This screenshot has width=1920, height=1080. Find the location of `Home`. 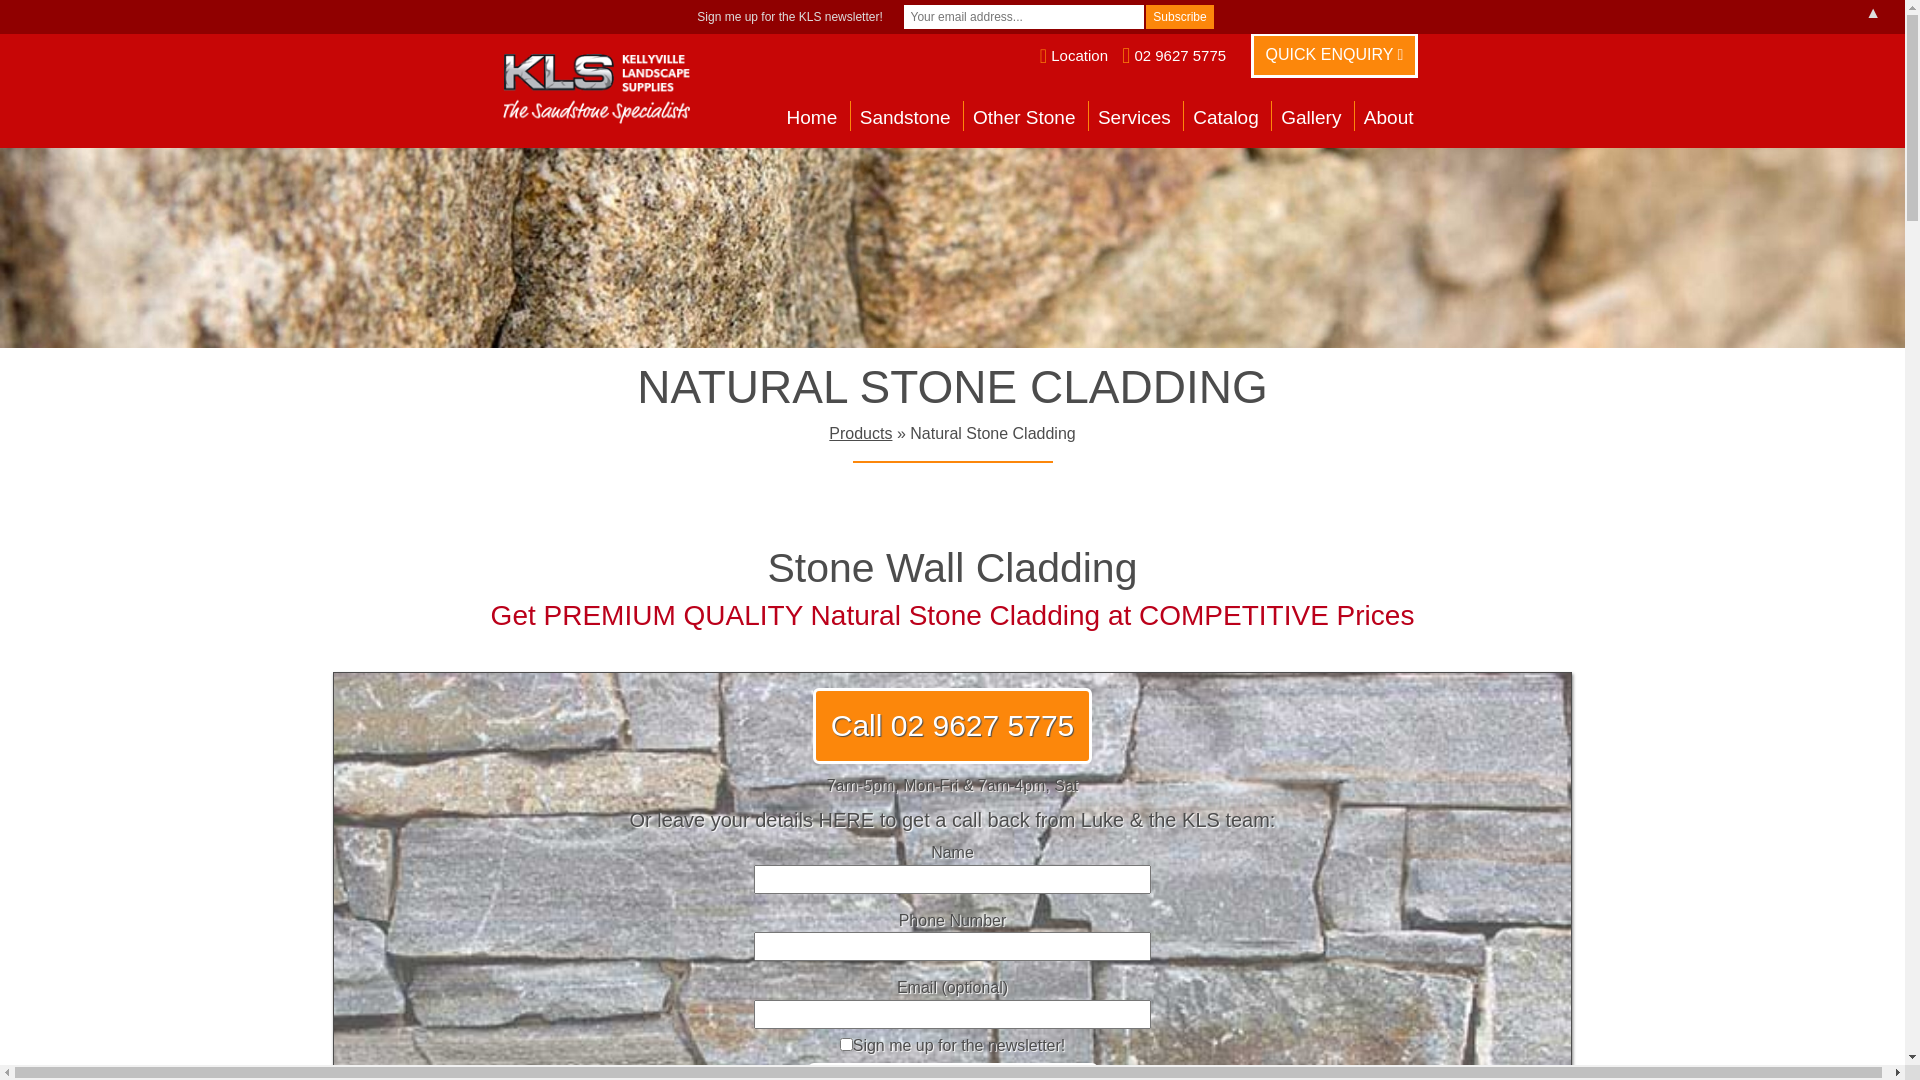

Home is located at coordinates (812, 121).